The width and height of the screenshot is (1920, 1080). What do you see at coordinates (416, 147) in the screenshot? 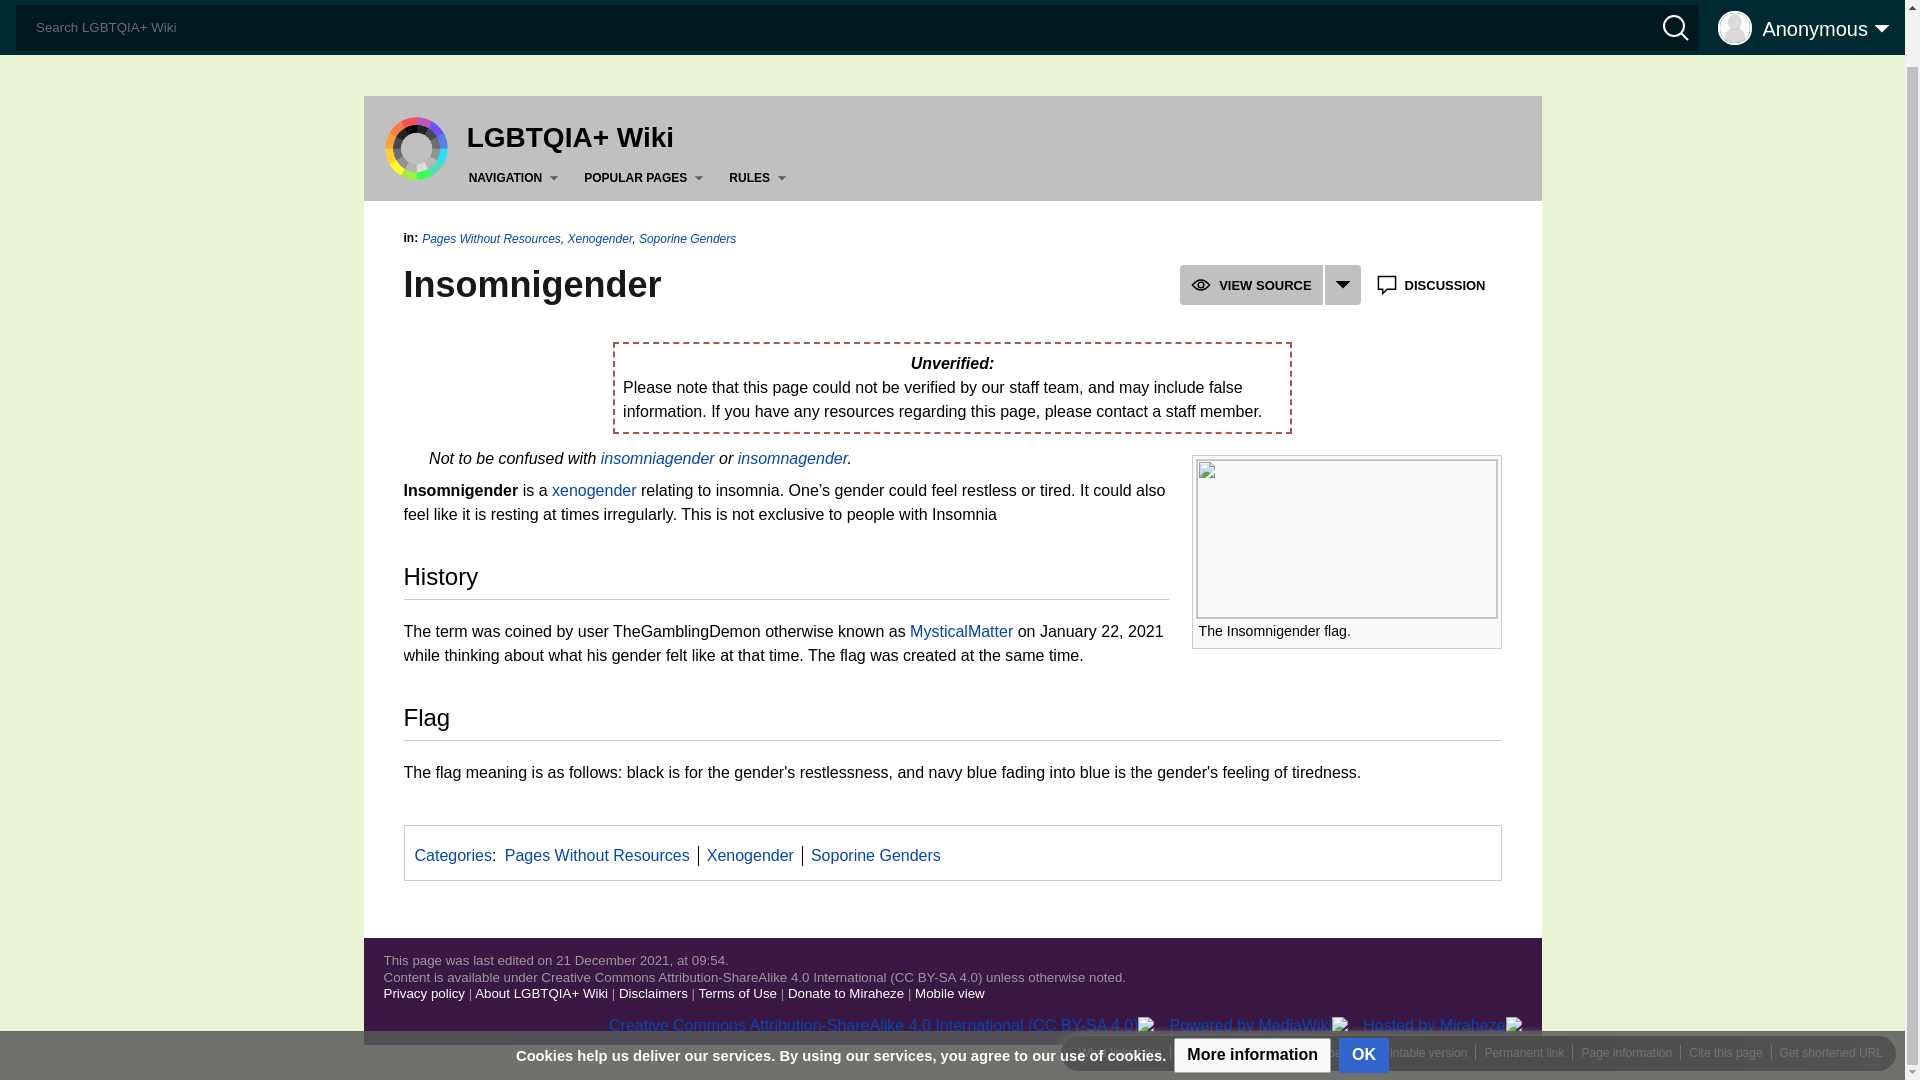
I see `Visit the main page` at bounding box center [416, 147].